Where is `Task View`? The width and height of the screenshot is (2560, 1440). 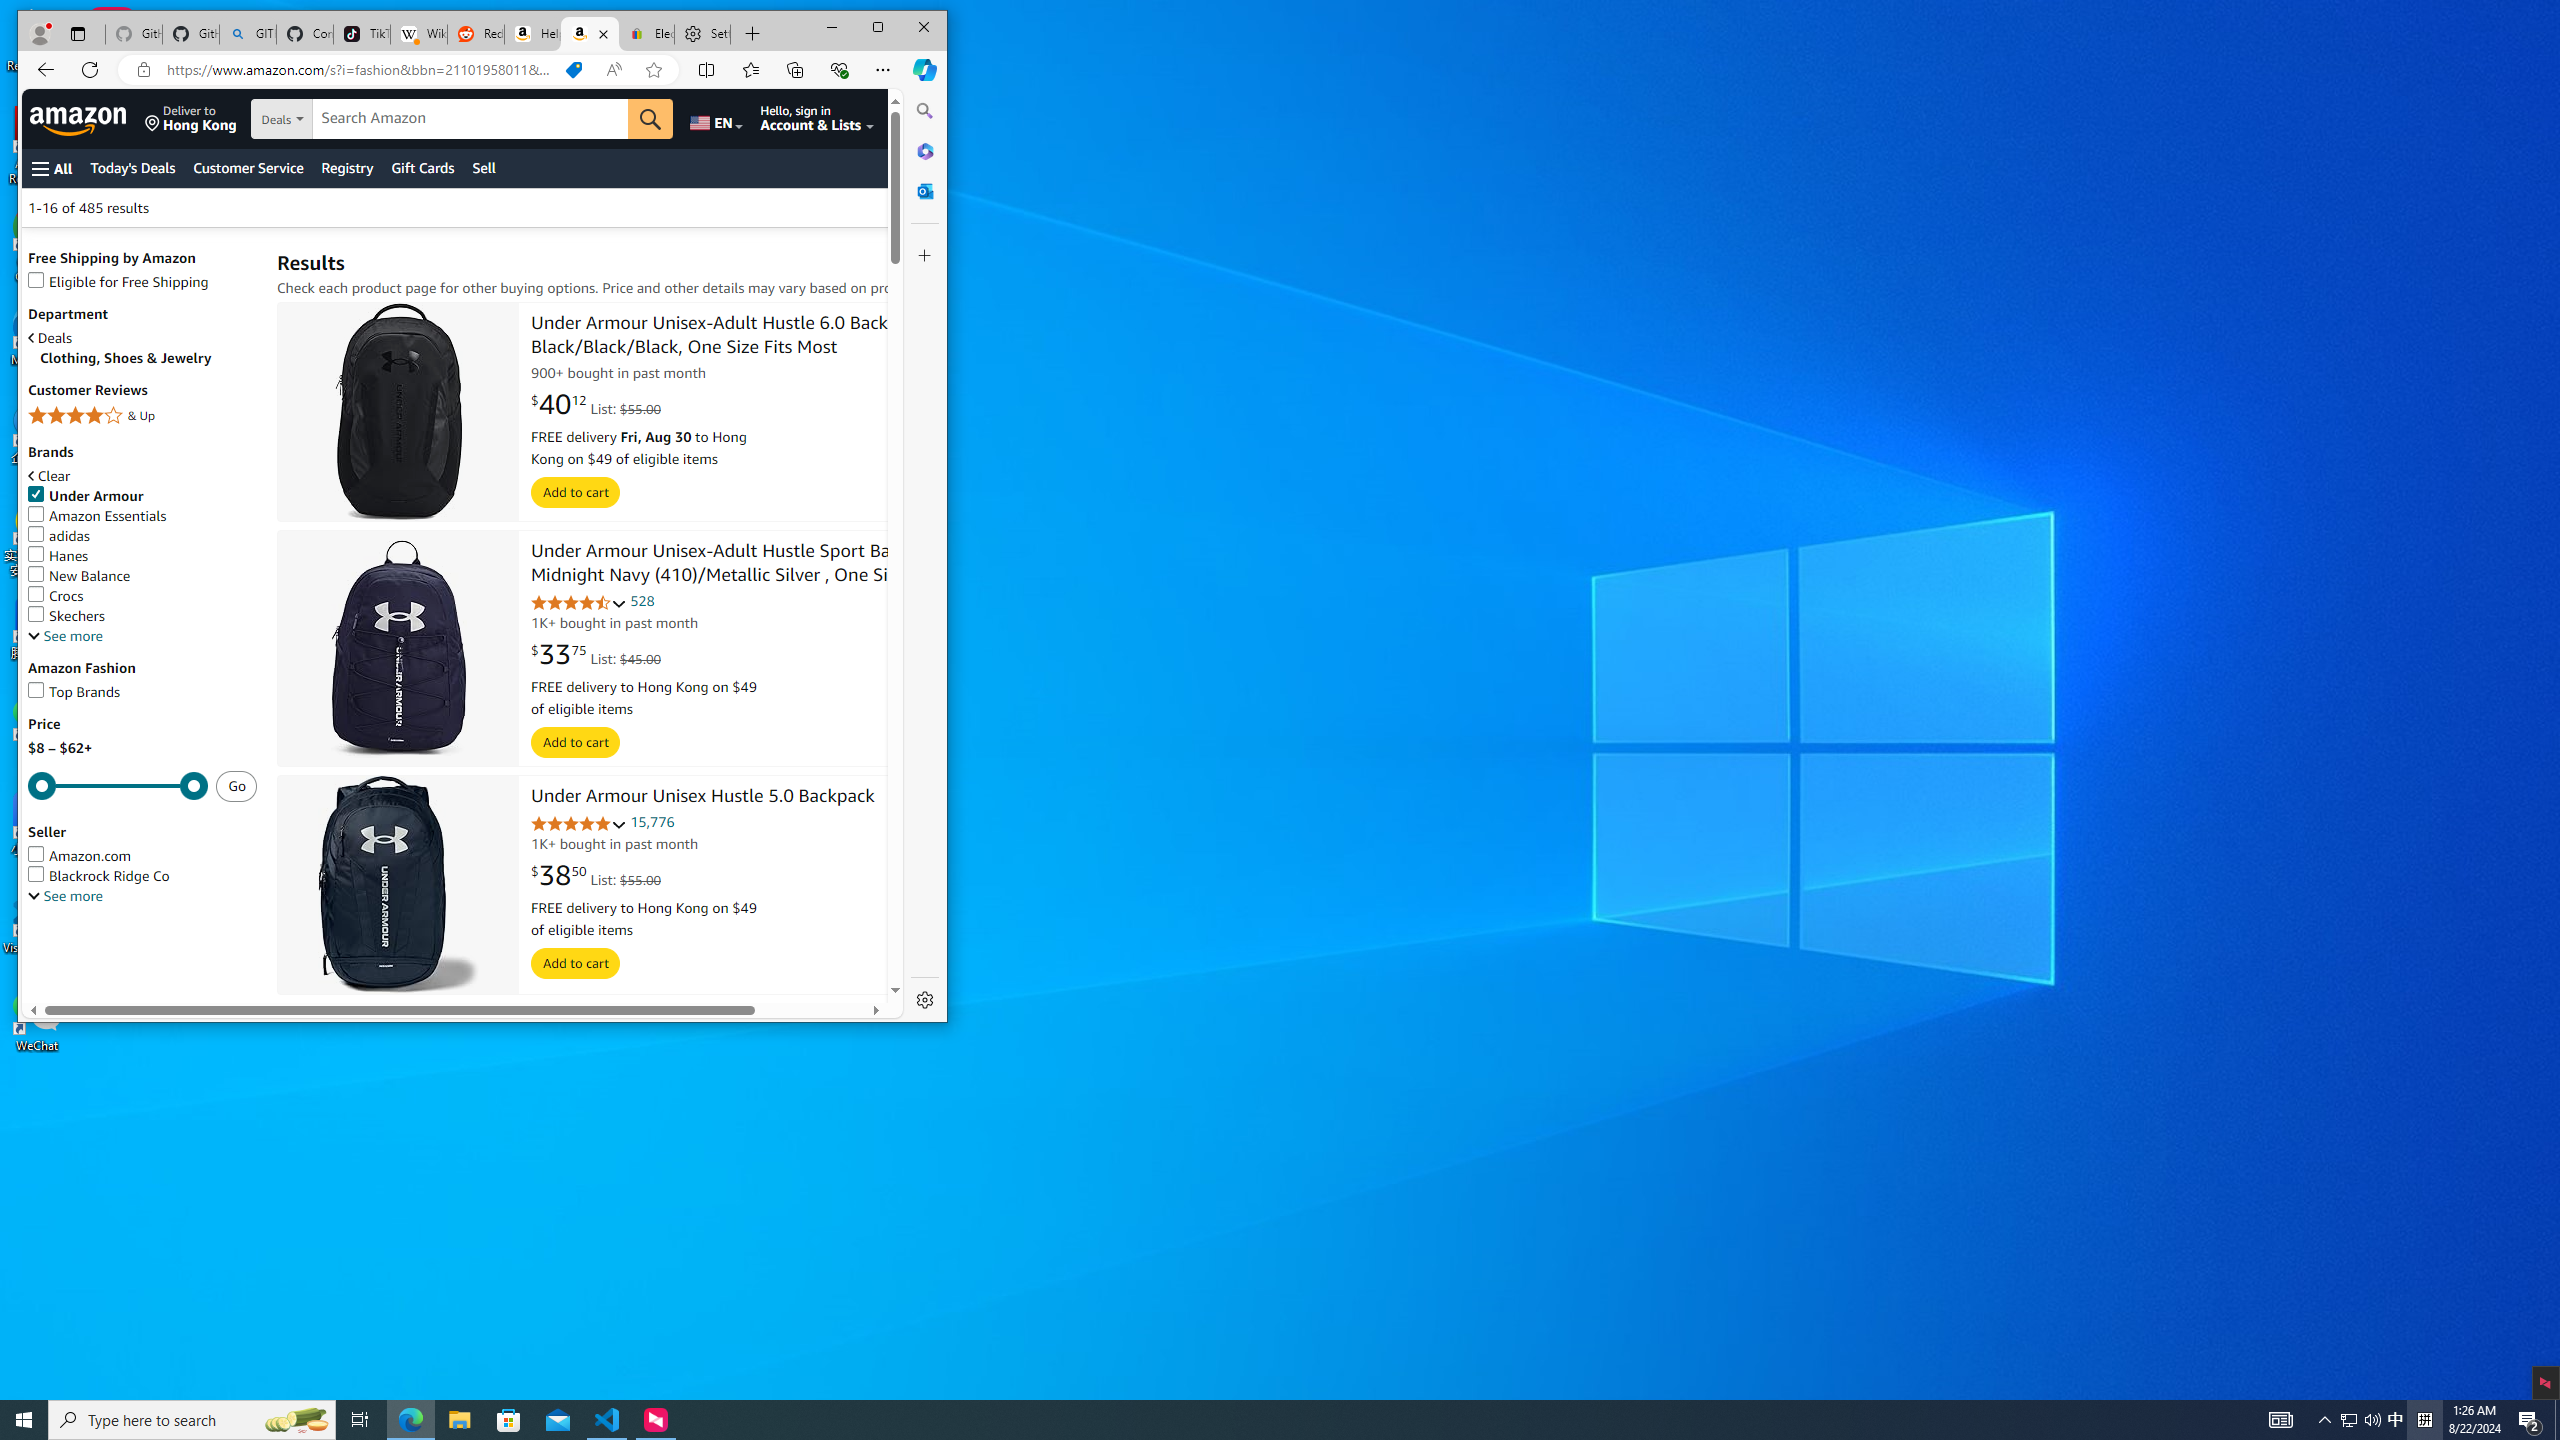 Task View is located at coordinates (108, 993).